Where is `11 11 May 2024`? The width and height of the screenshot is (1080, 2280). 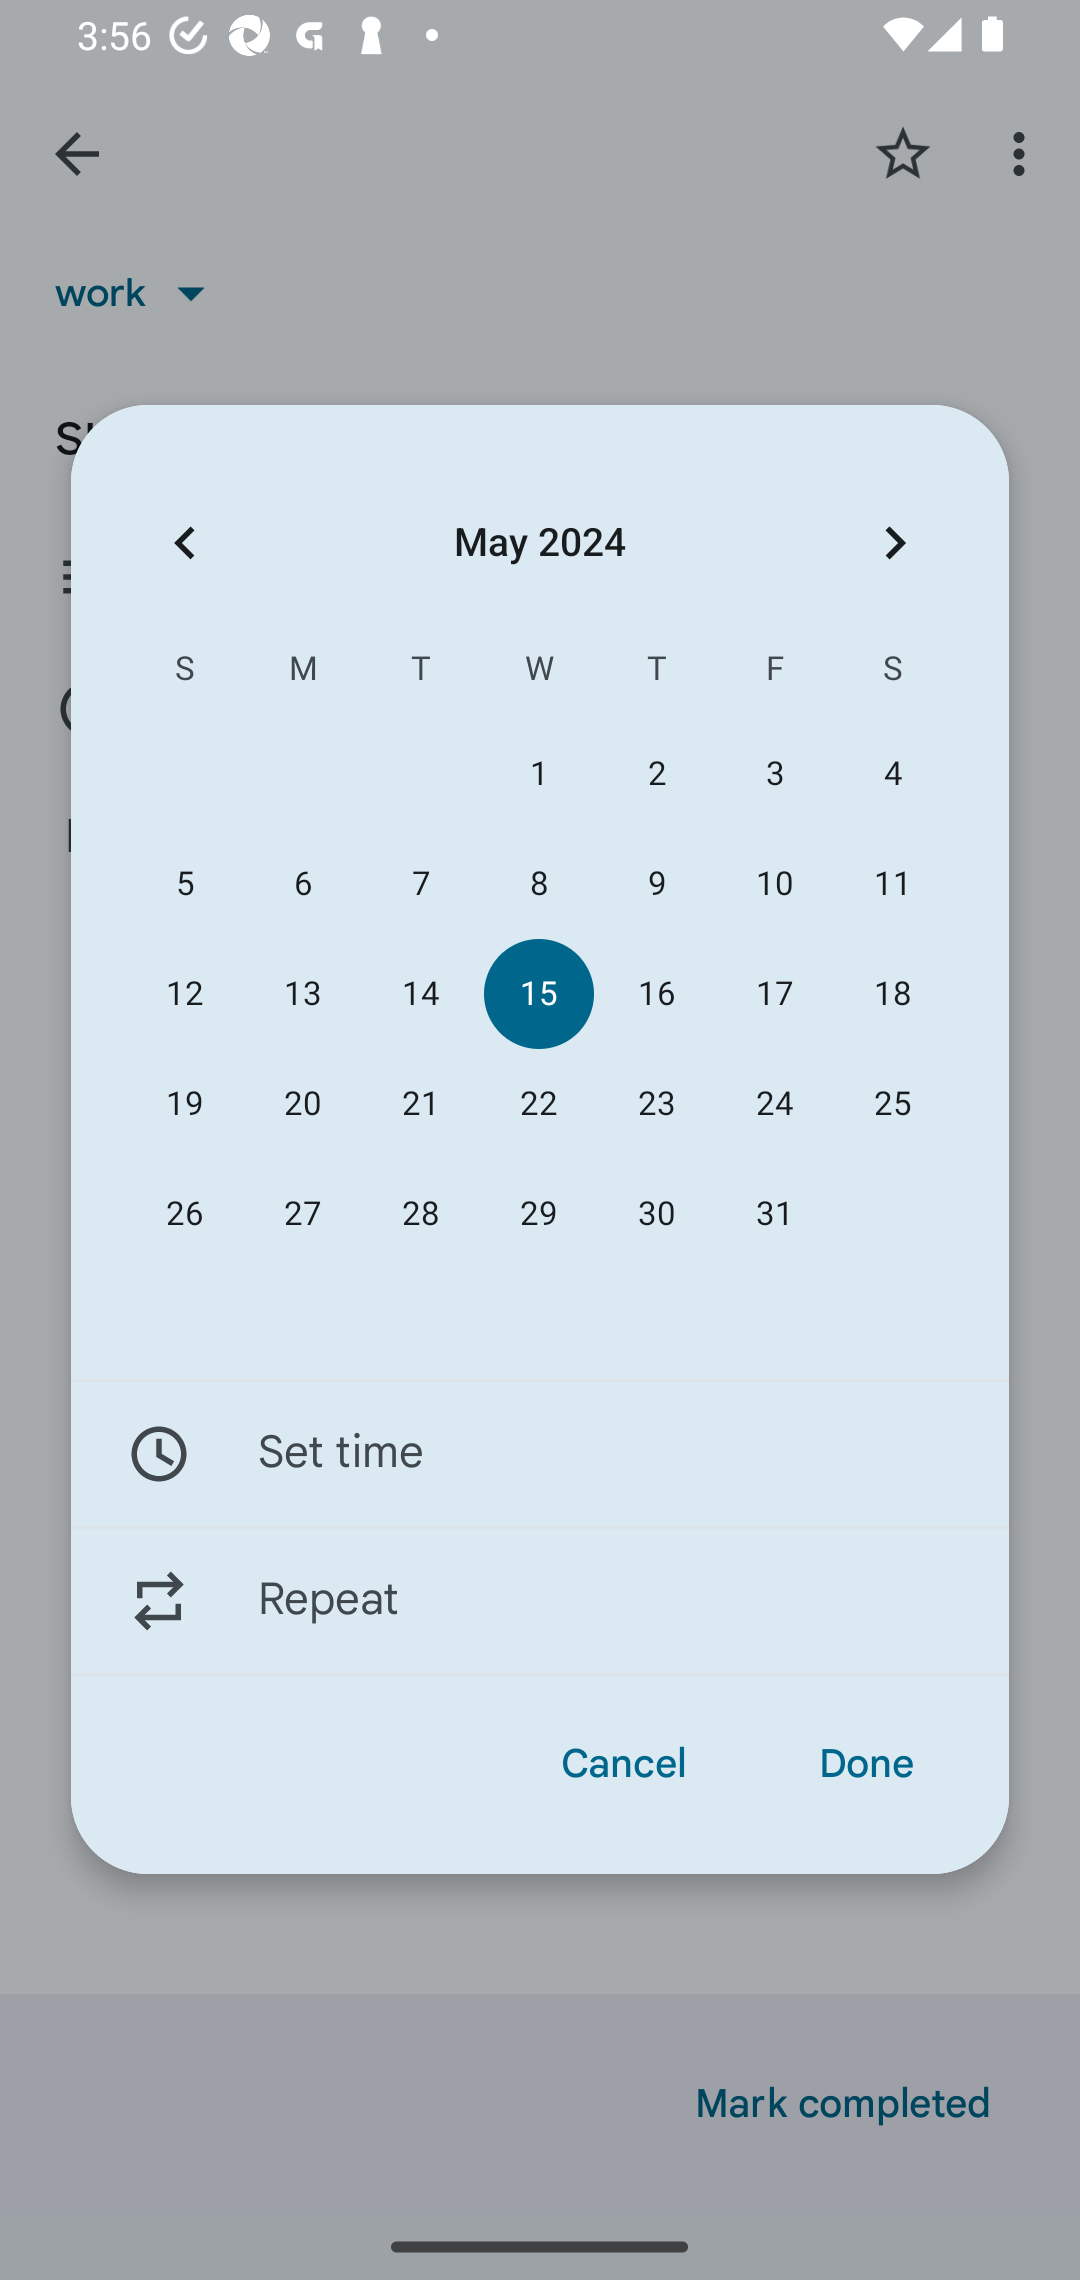
11 11 May 2024 is located at coordinates (892, 884).